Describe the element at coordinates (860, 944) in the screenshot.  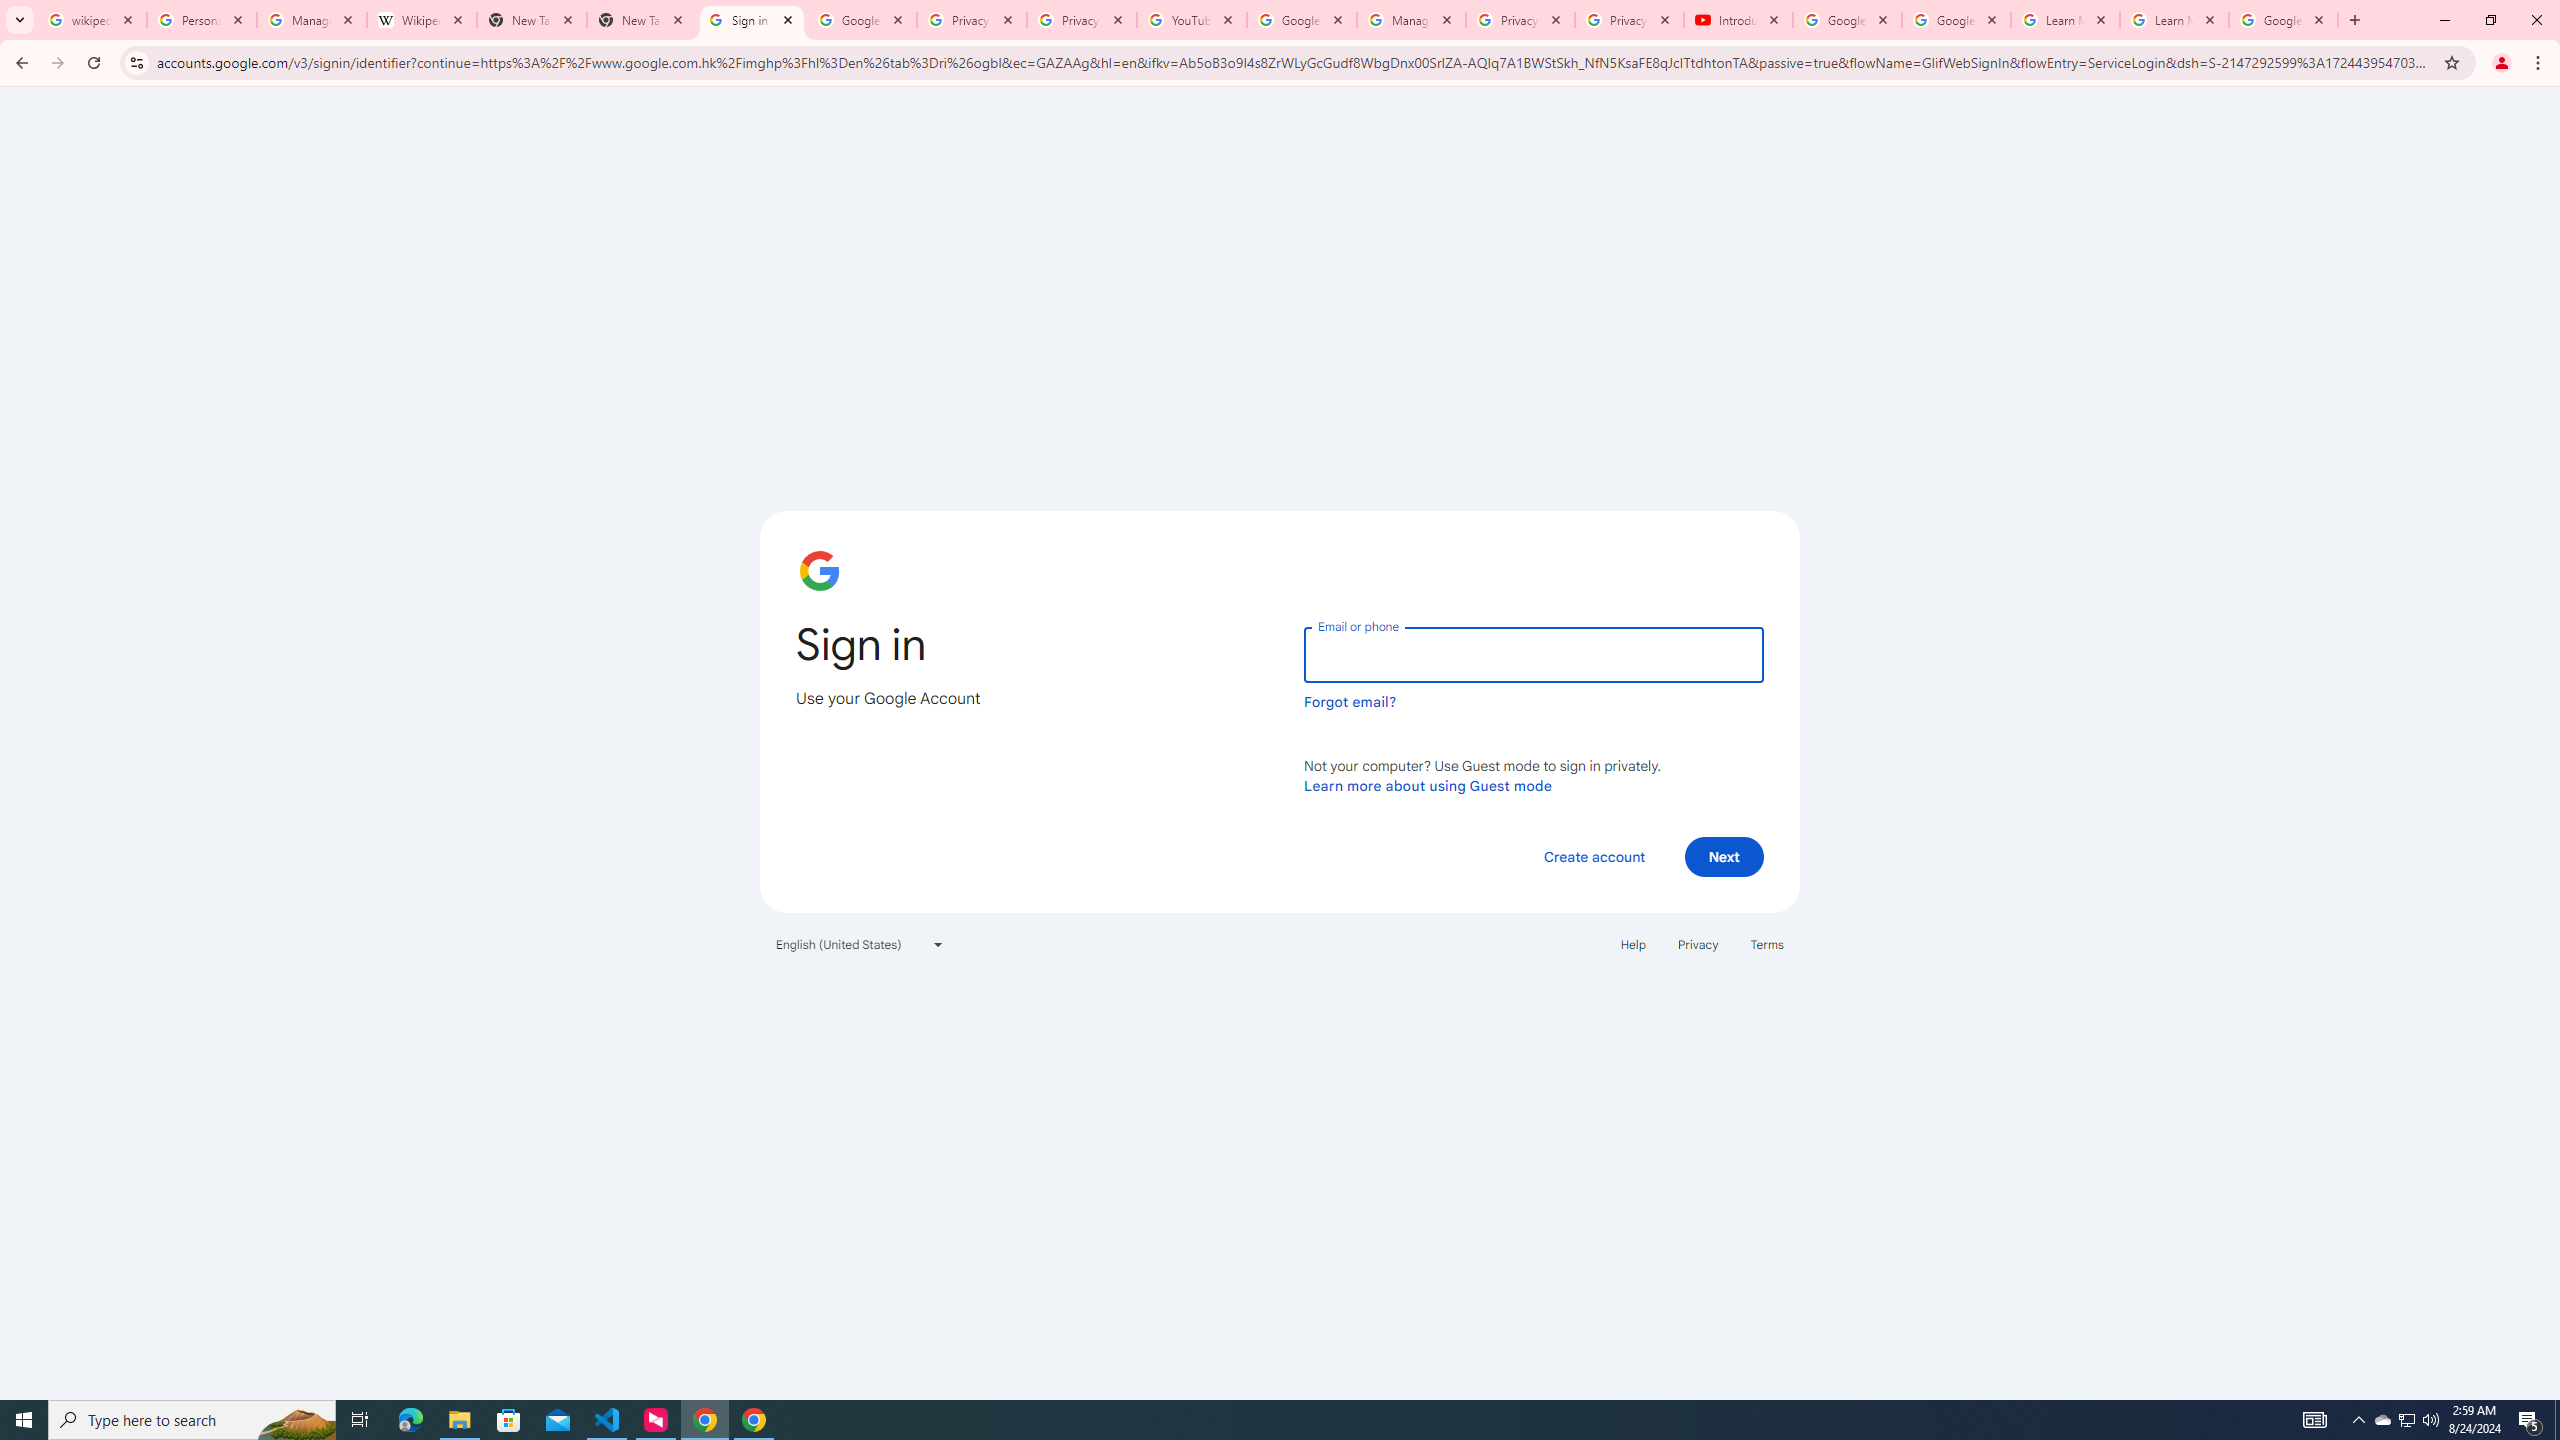
I see `English (United States)` at that location.